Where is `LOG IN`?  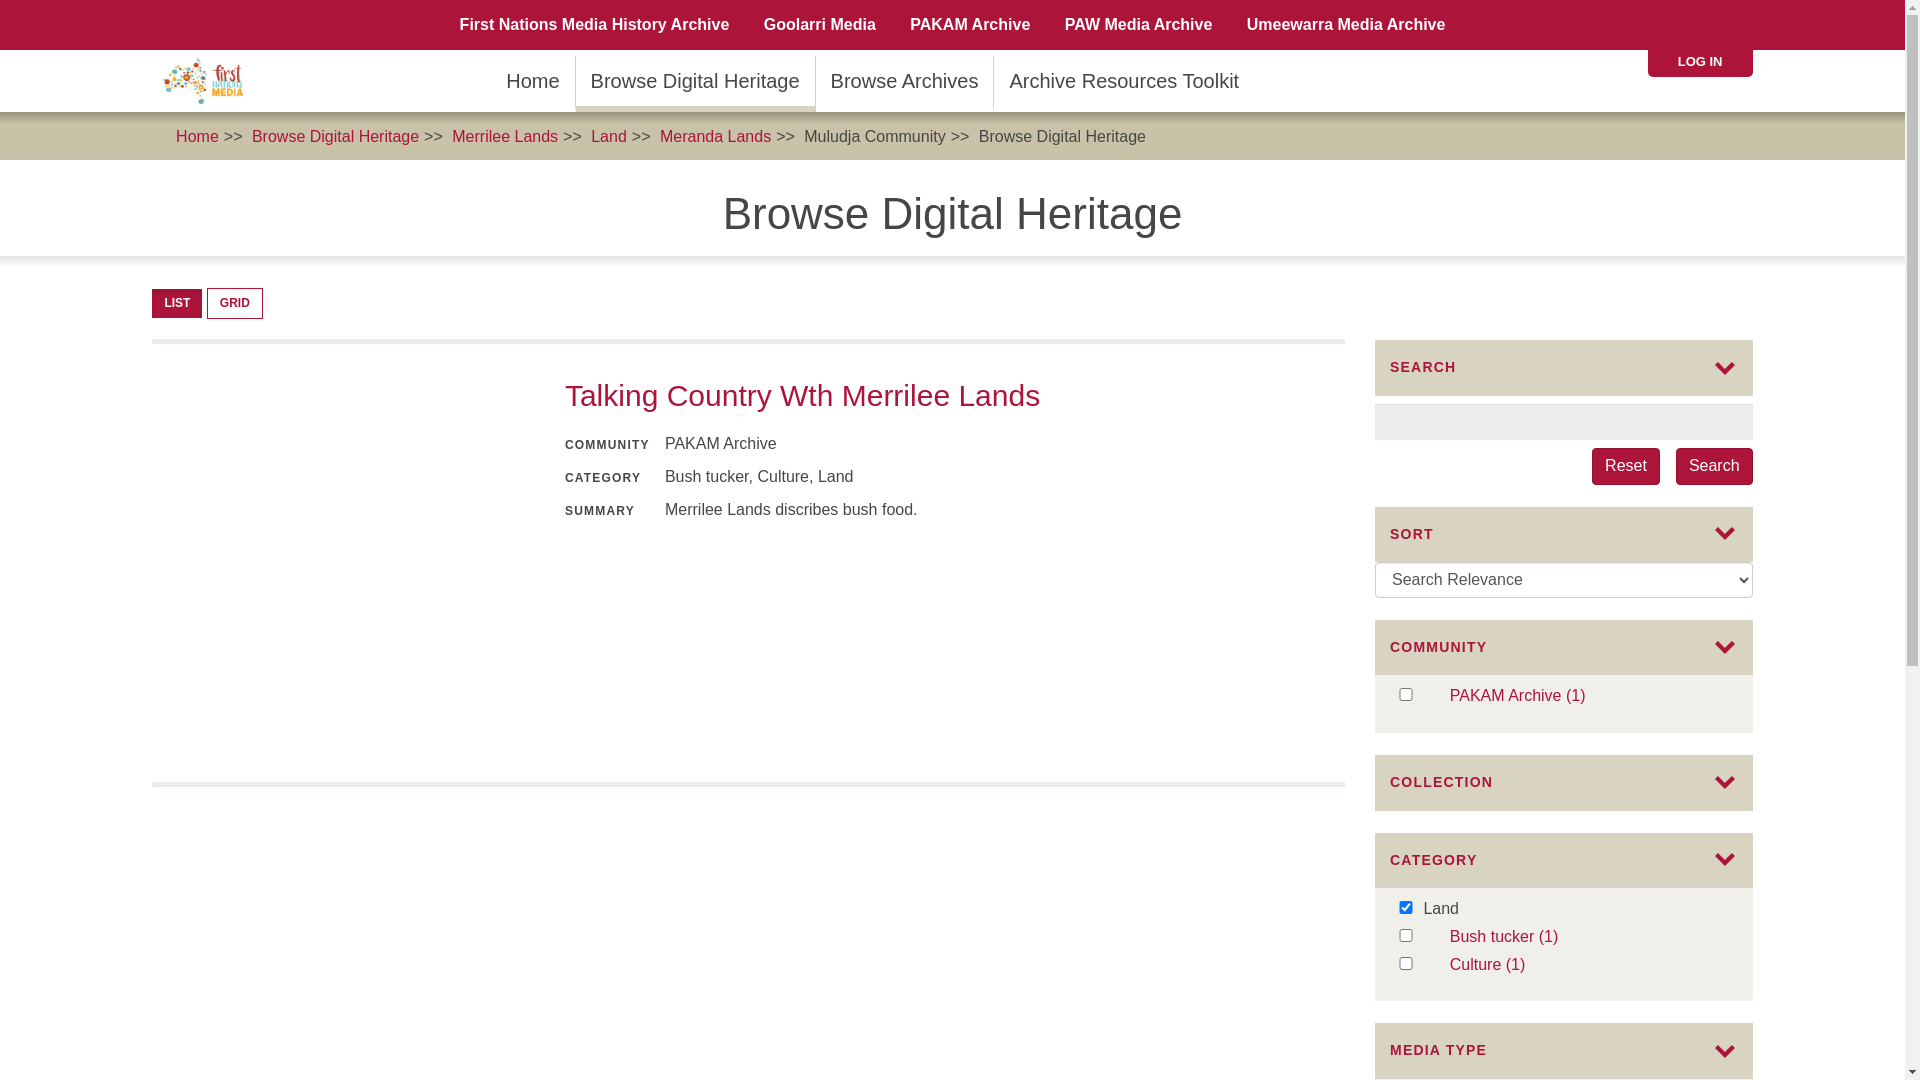 LOG IN is located at coordinates (1700, 62).